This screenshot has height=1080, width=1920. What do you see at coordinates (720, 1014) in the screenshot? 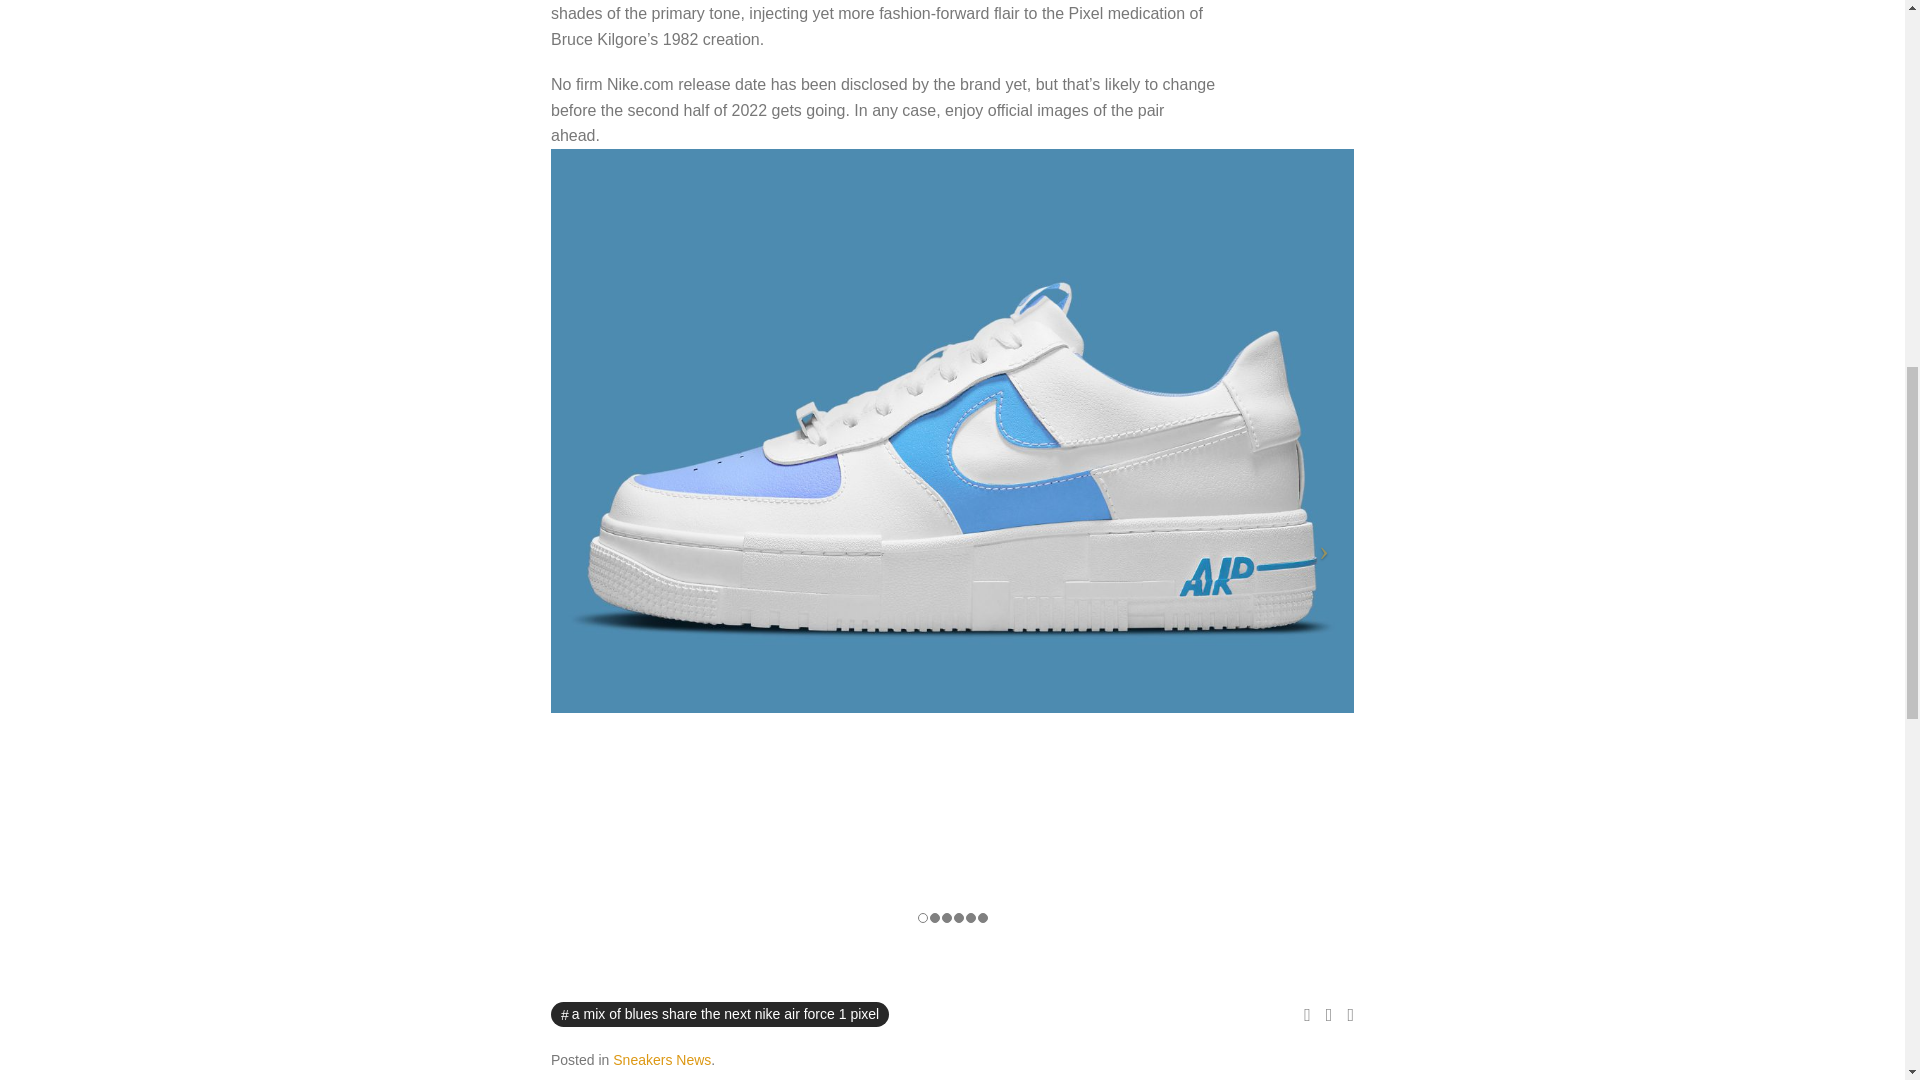
I see `a mix of blues share the next nike air force 1 pixel` at bounding box center [720, 1014].